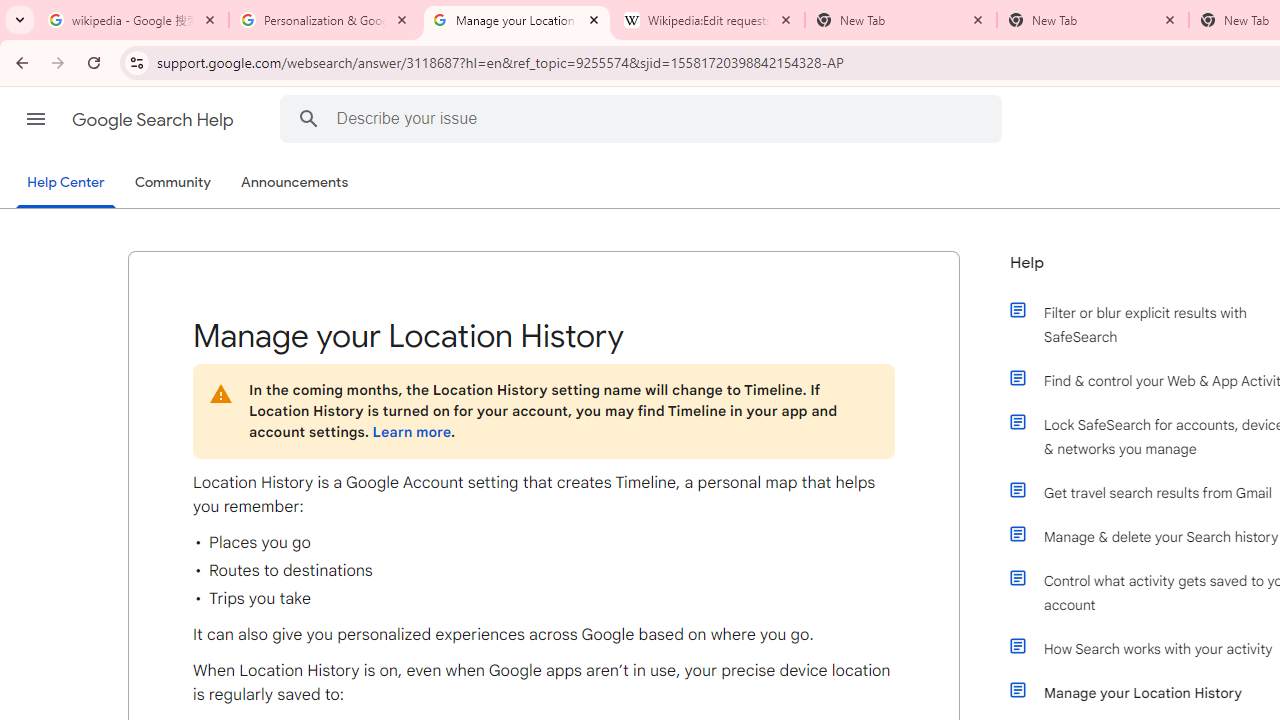 The image size is (1280, 720). I want to click on Describe your issue, so click(644, 118).